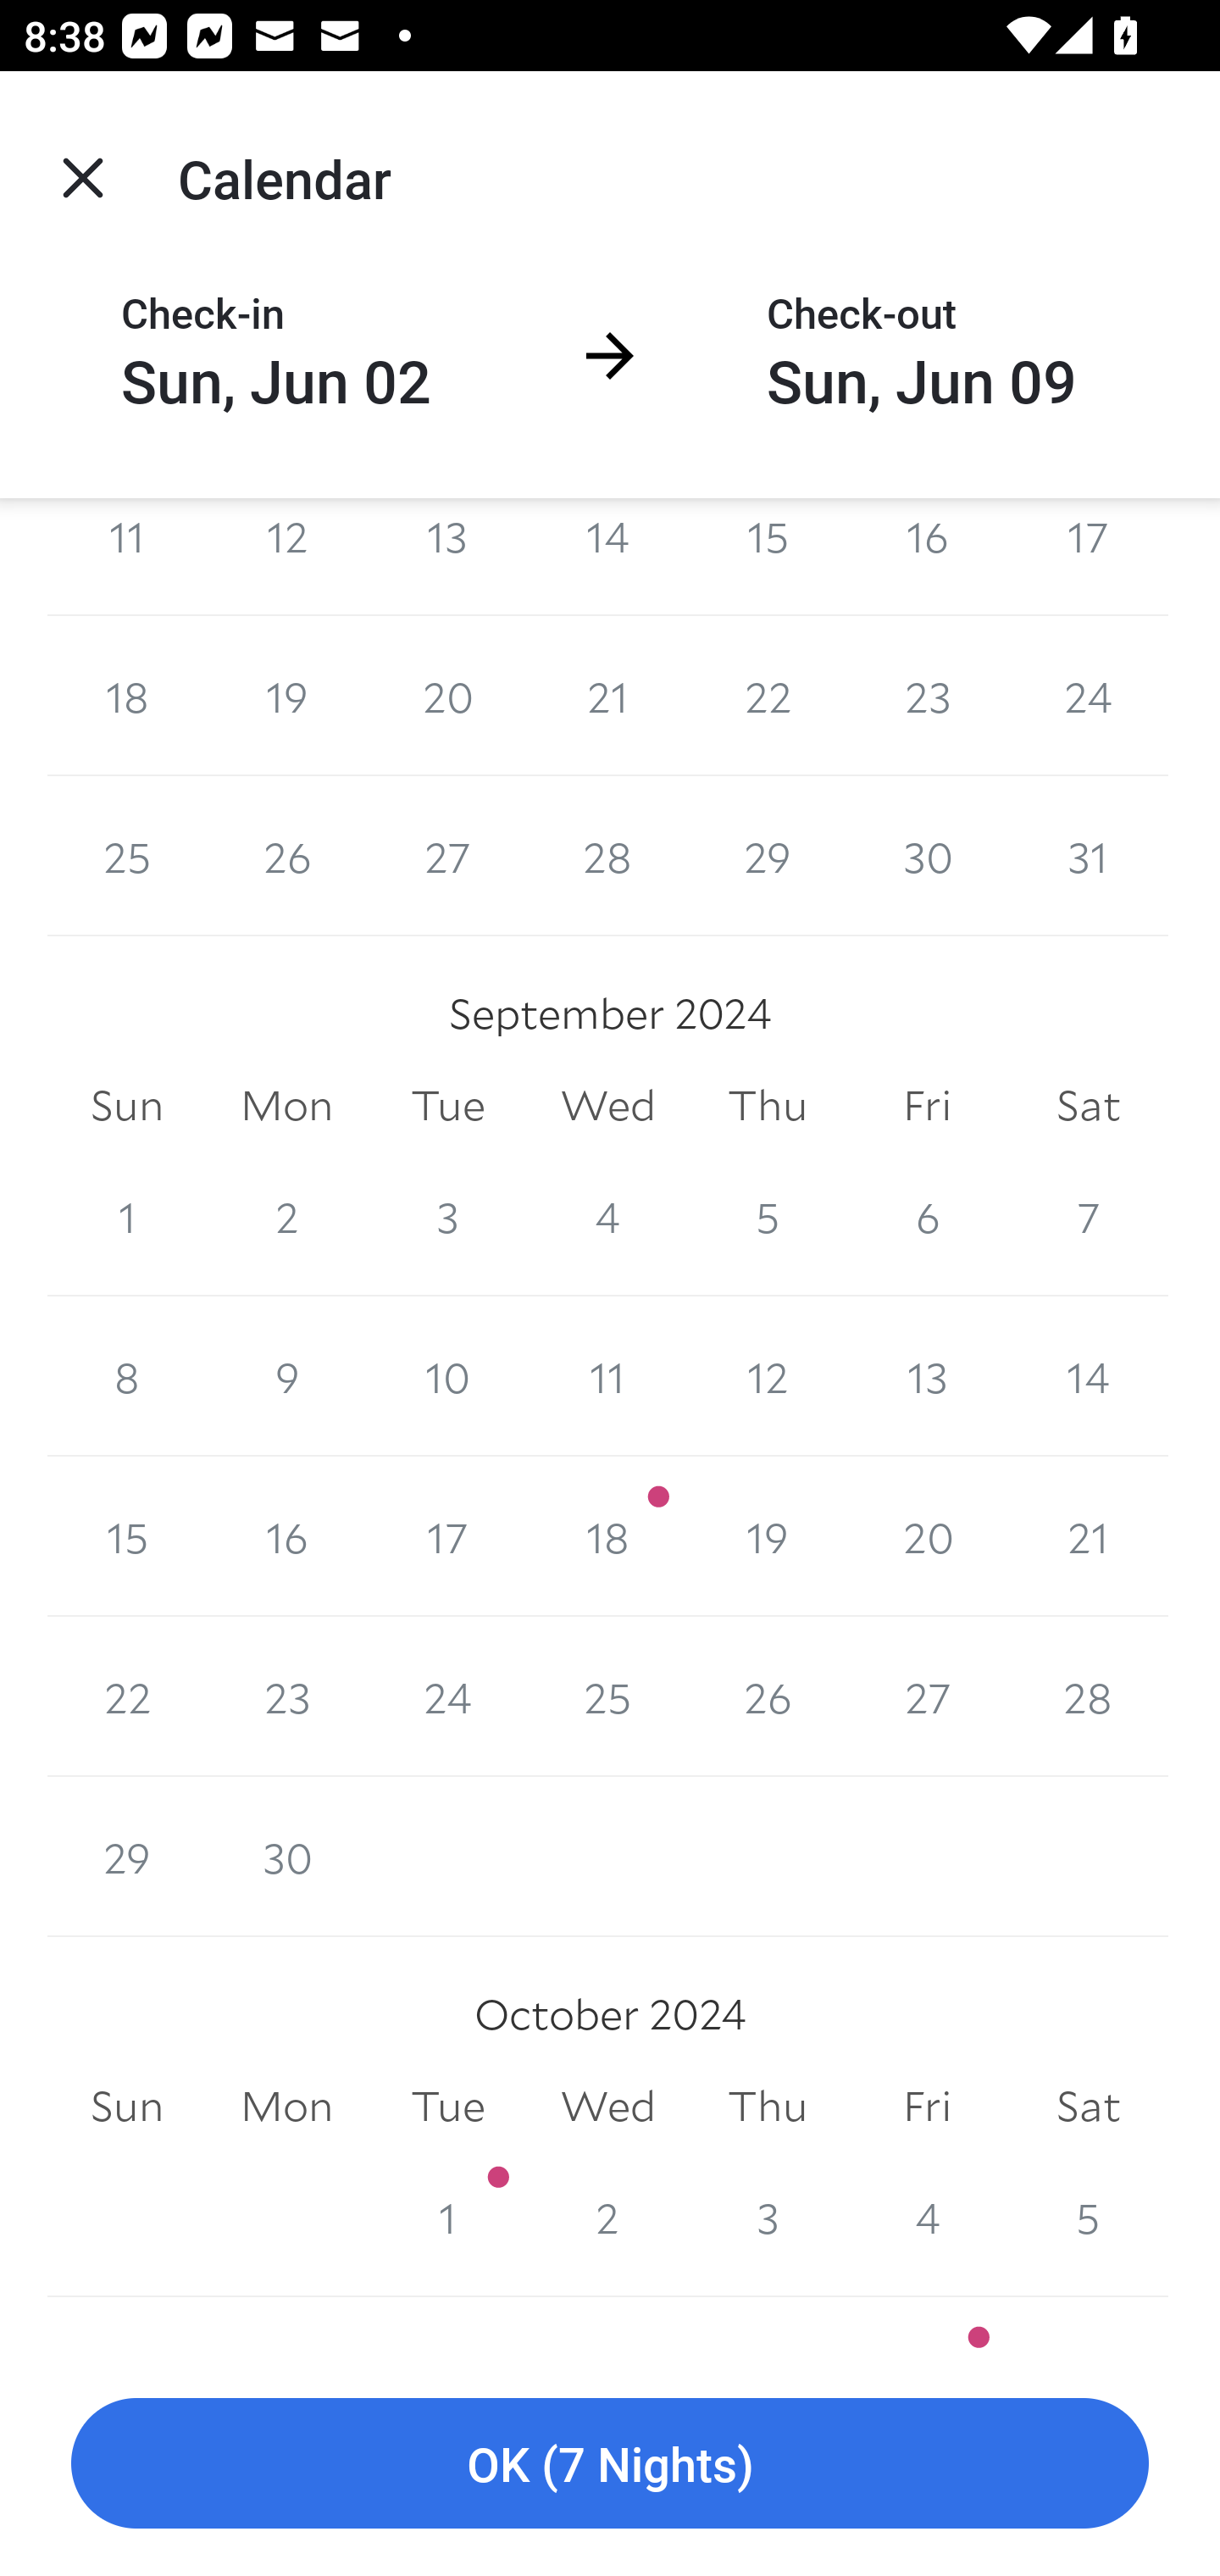  What do you see at coordinates (447, 2107) in the screenshot?
I see `Tue` at bounding box center [447, 2107].